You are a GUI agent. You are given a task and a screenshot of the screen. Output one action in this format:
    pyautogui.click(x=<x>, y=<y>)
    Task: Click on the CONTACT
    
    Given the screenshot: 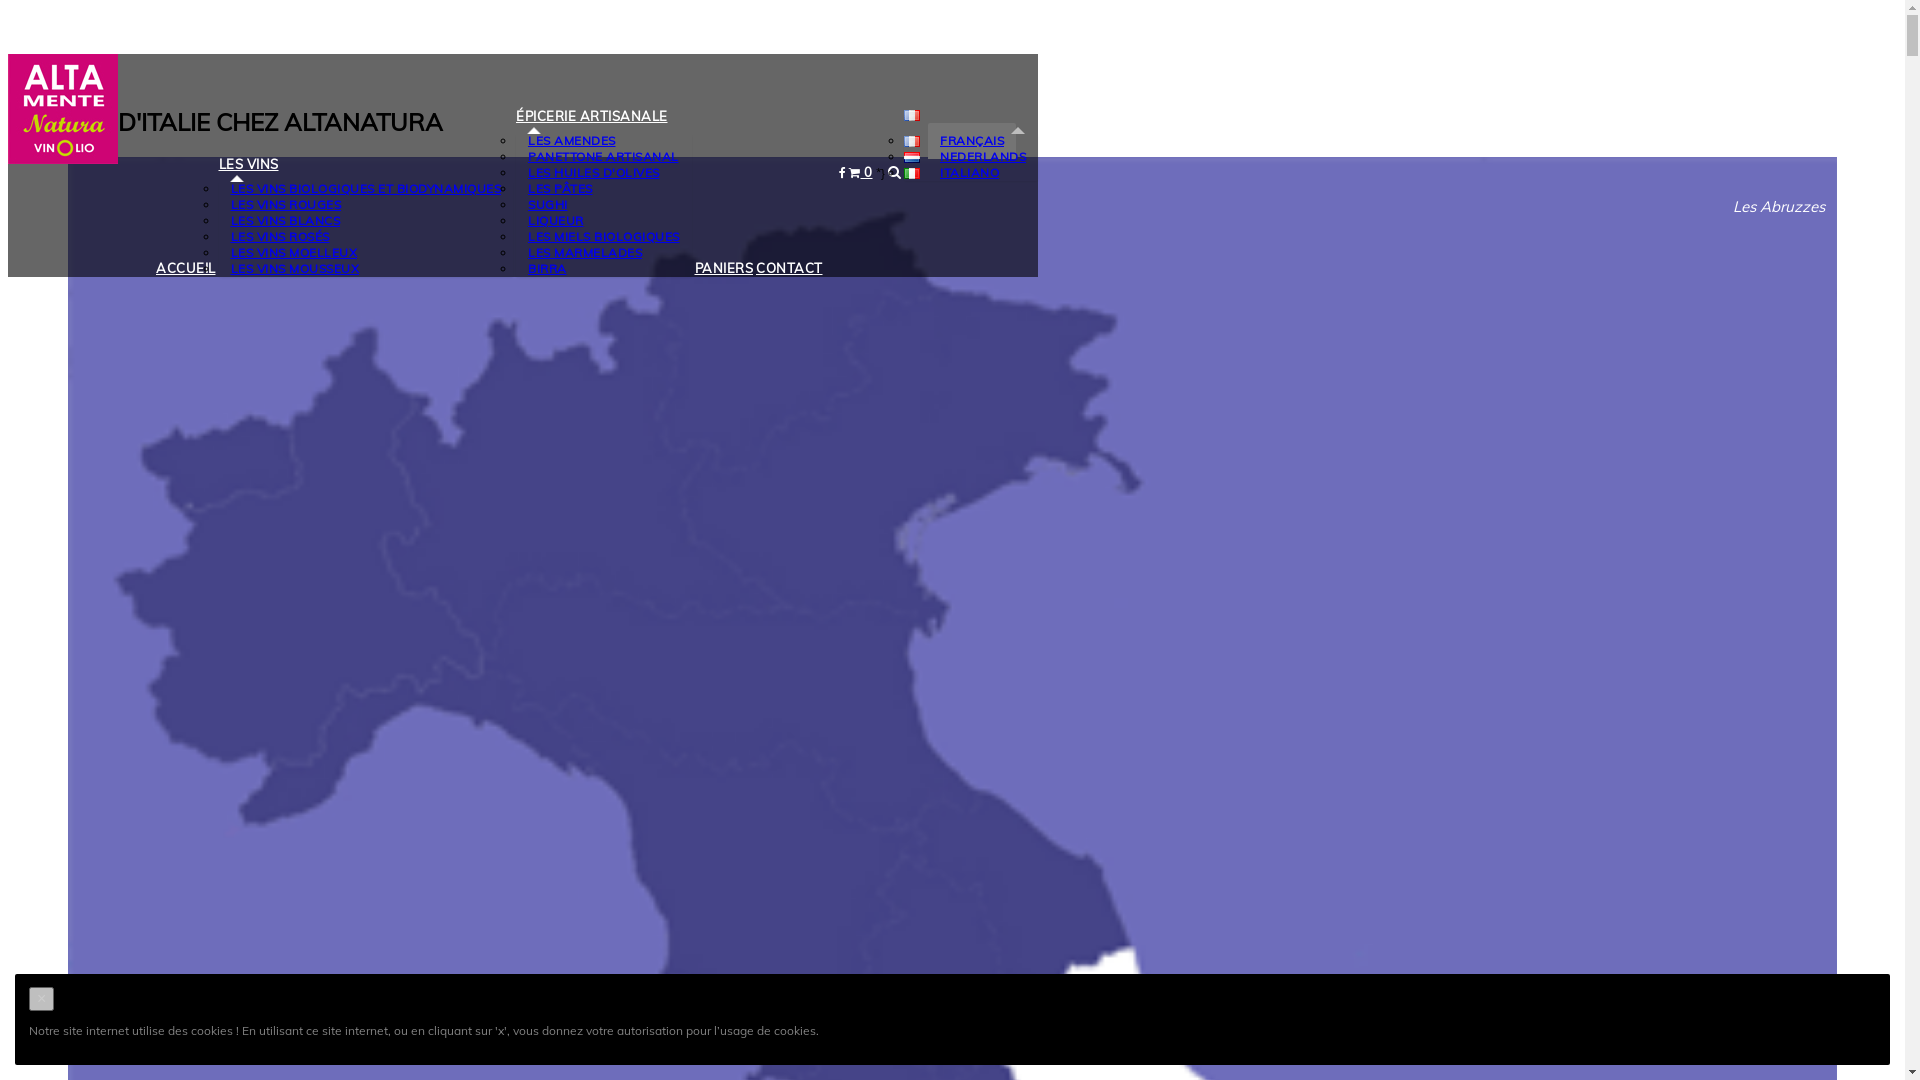 What is the action you would take?
    pyautogui.click(x=790, y=268)
    